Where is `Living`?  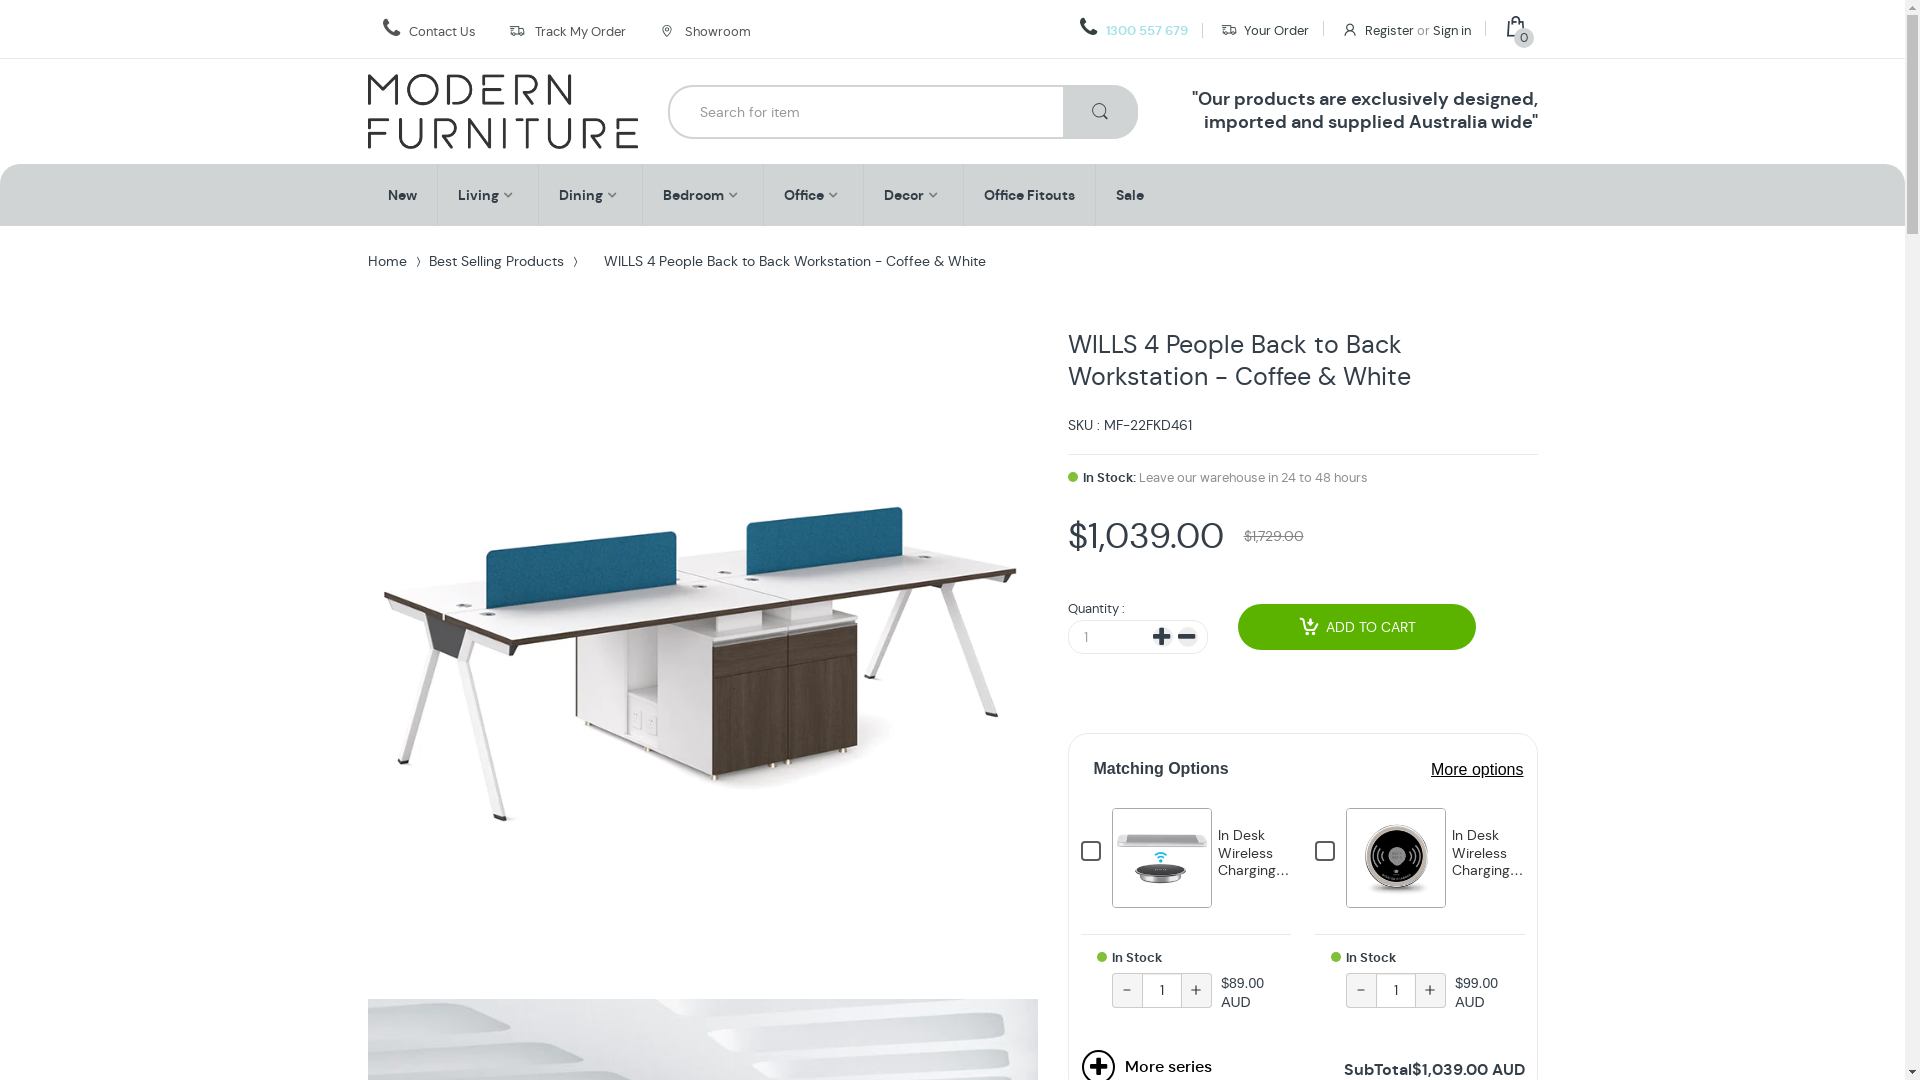 Living is located at coordinates (478, 195).